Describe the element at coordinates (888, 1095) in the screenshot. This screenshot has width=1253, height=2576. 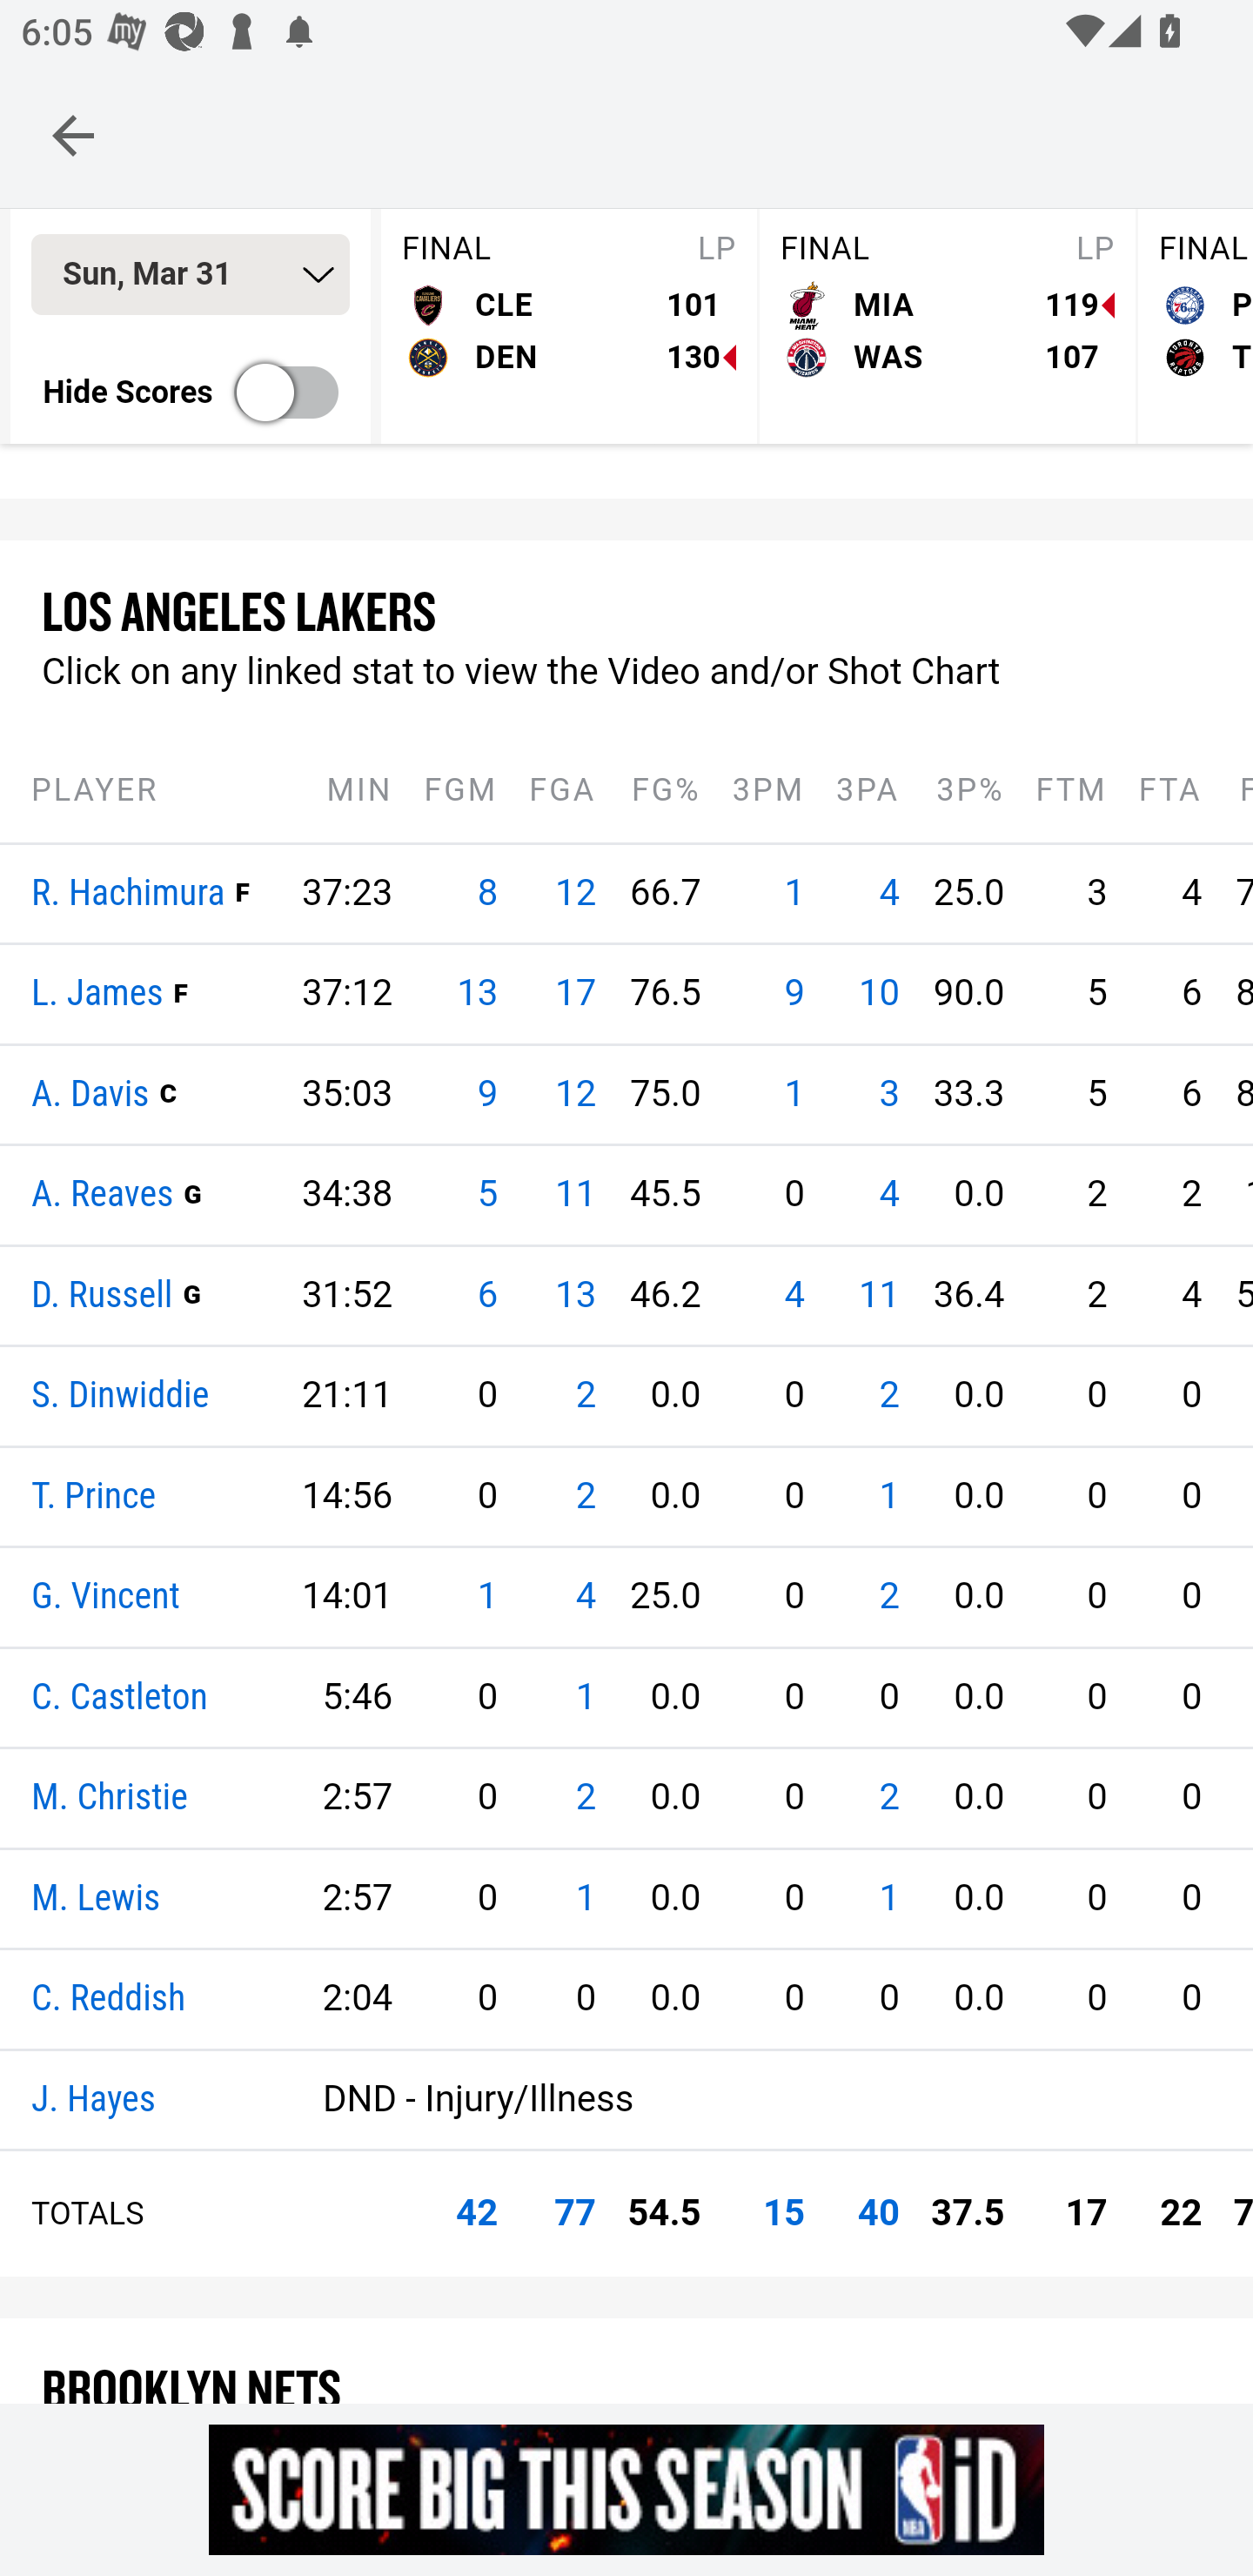
I see `3` at that location.